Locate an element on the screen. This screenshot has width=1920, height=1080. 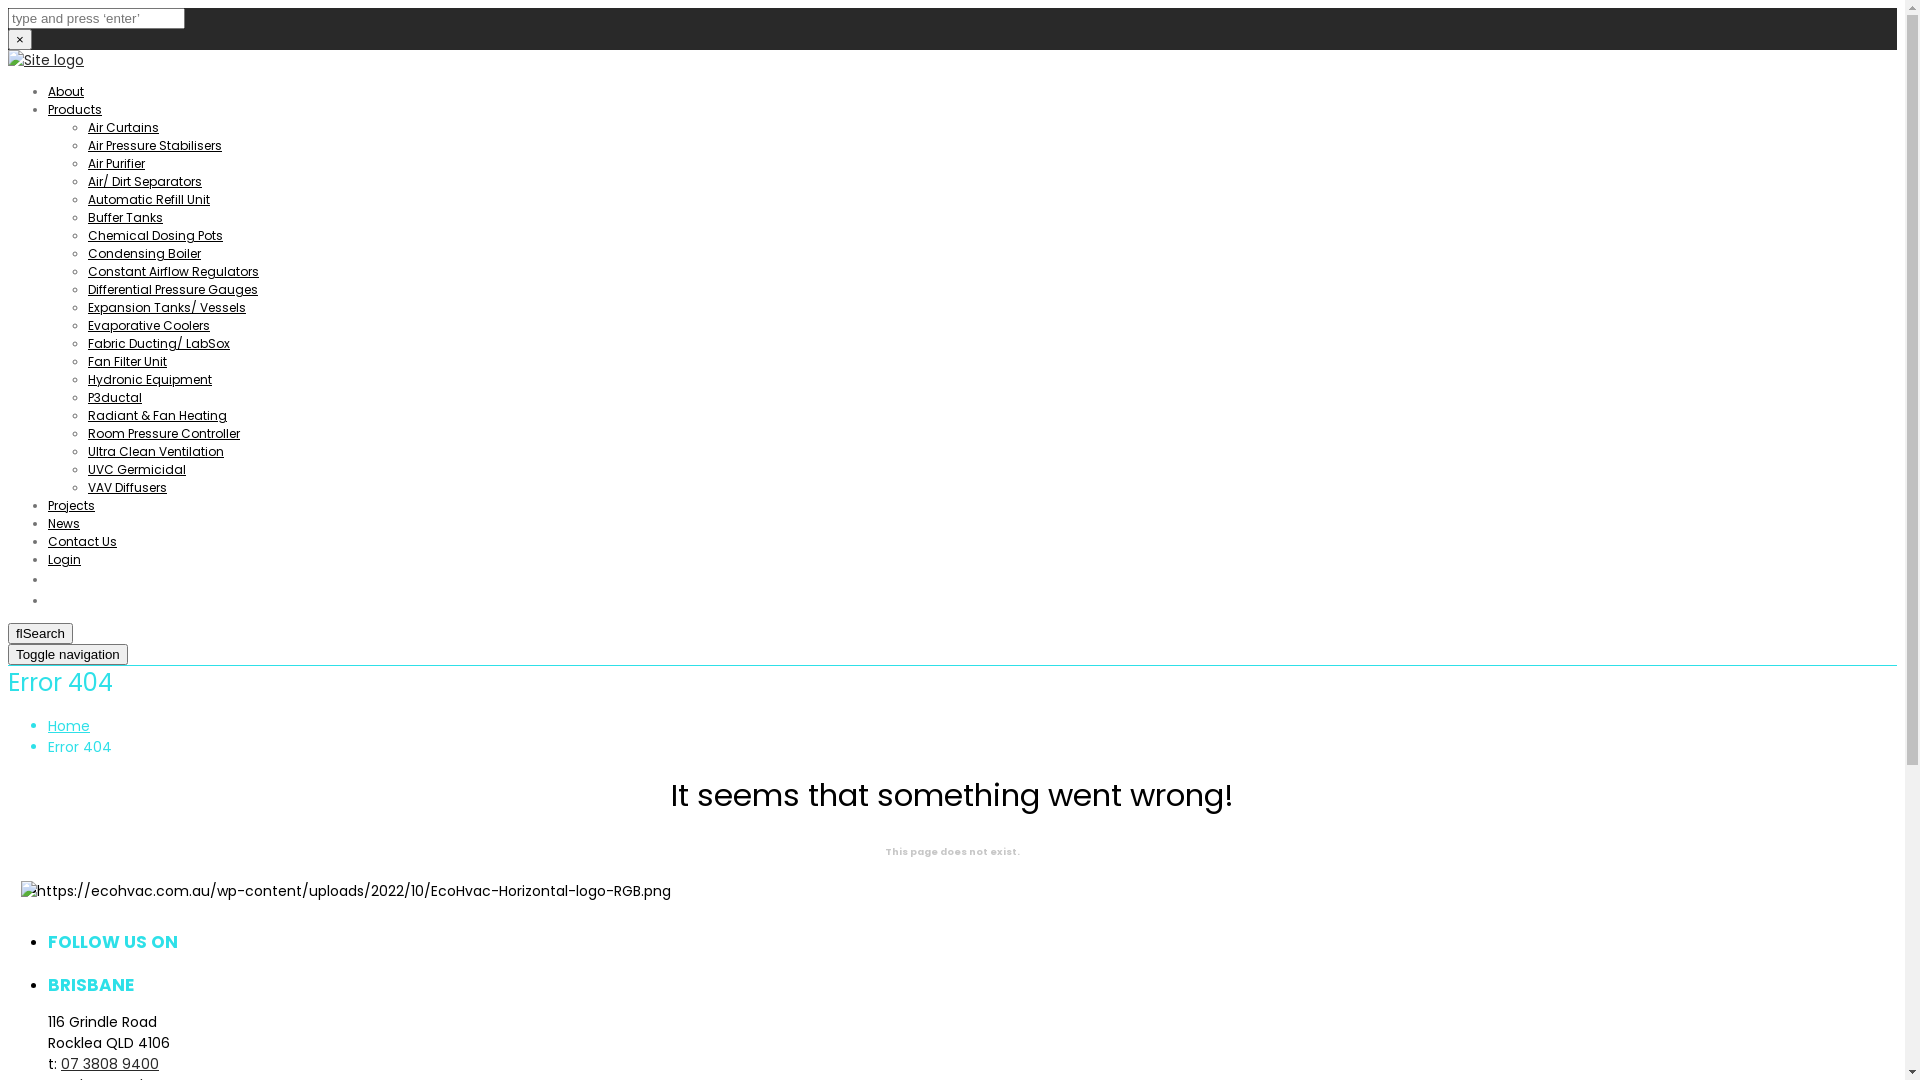
Air Curtains is located at coordinates (124, 128).